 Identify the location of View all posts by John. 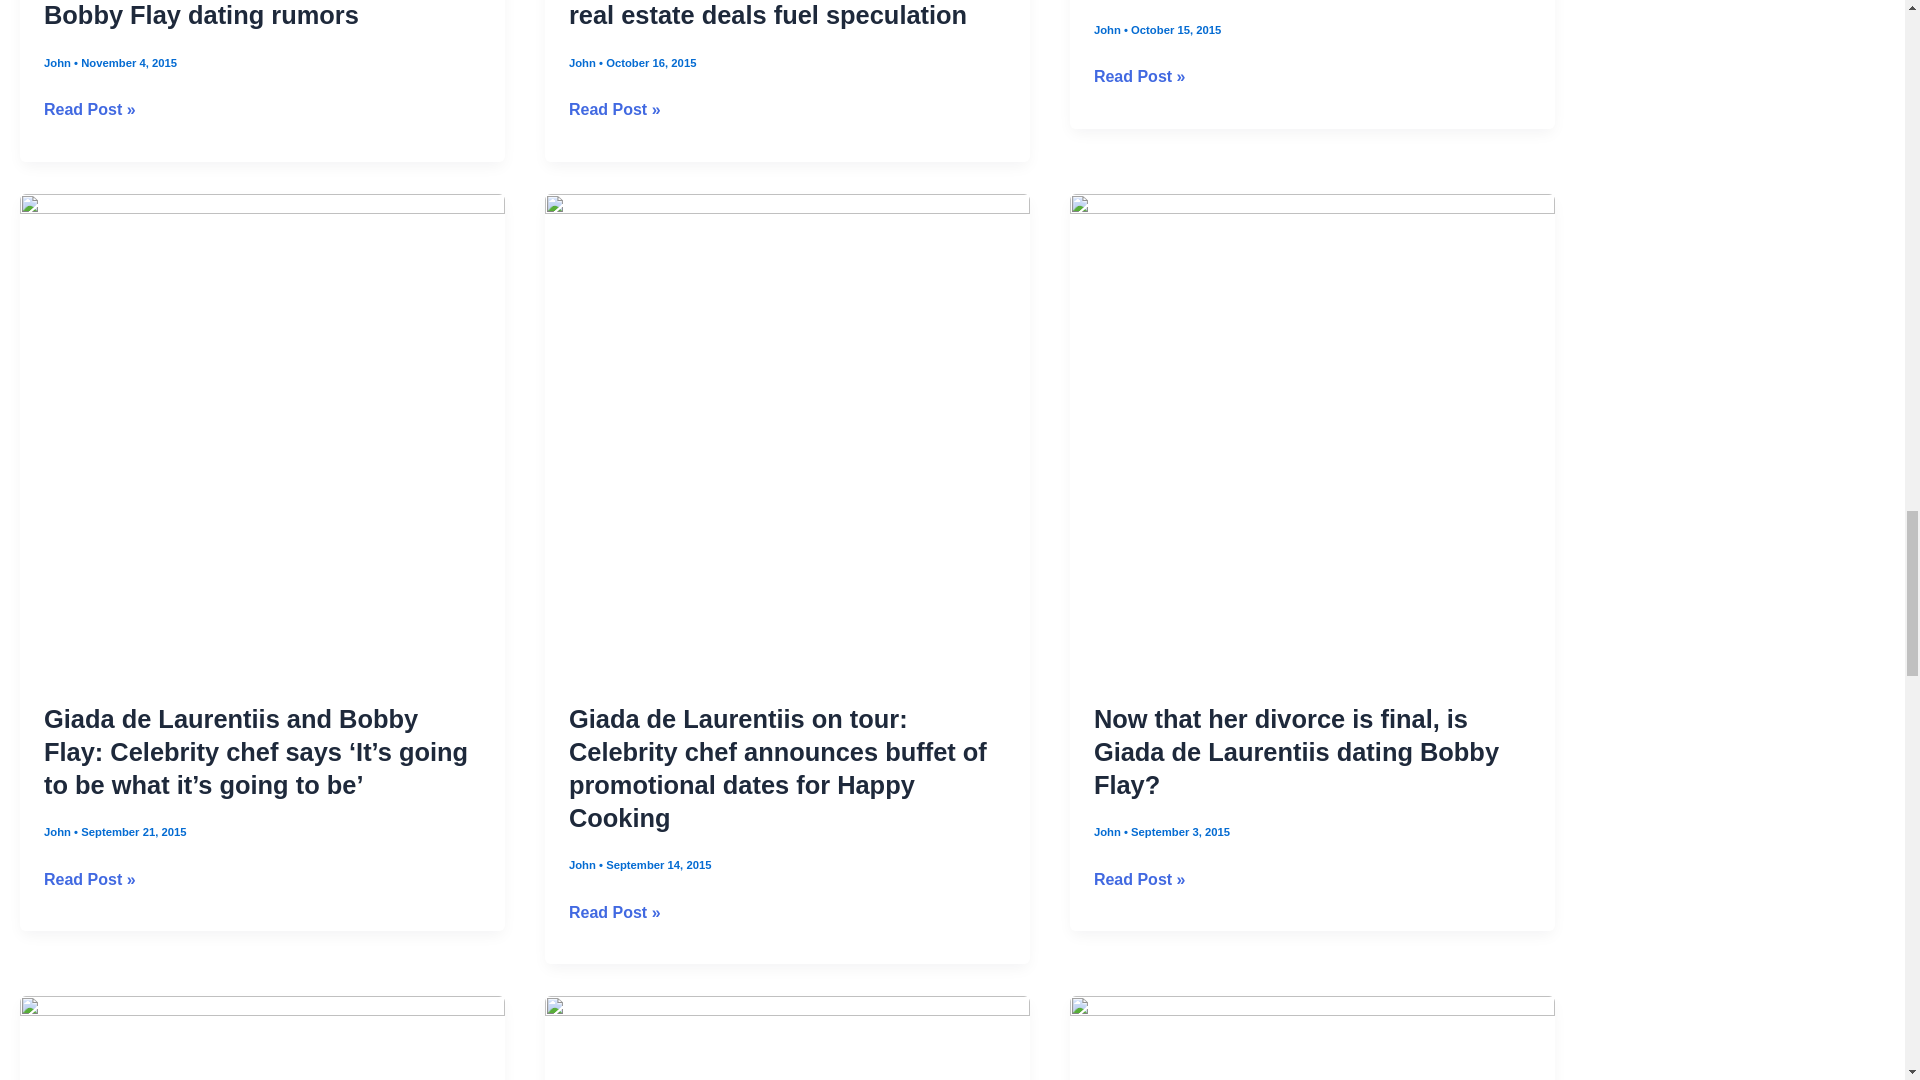
(59, 1001).